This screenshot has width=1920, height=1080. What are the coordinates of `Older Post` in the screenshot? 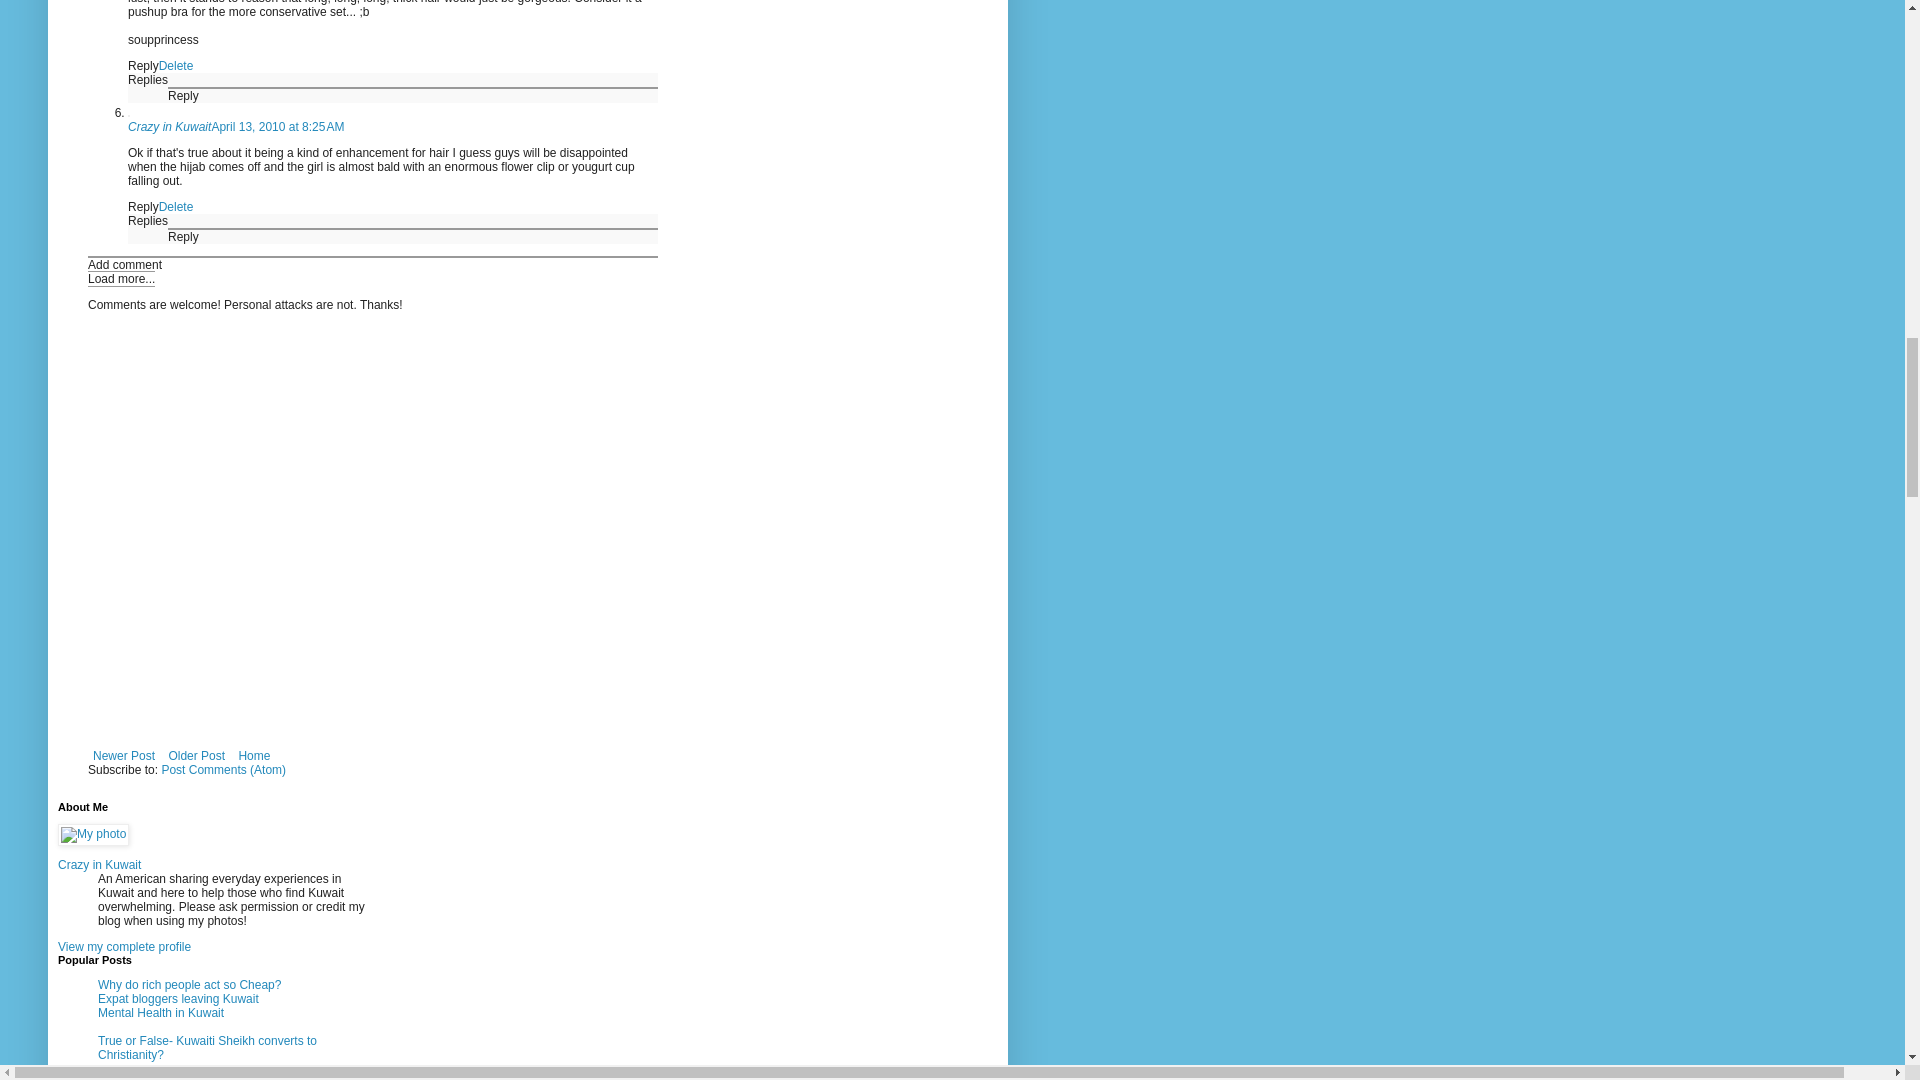 It's located at (196, 756).